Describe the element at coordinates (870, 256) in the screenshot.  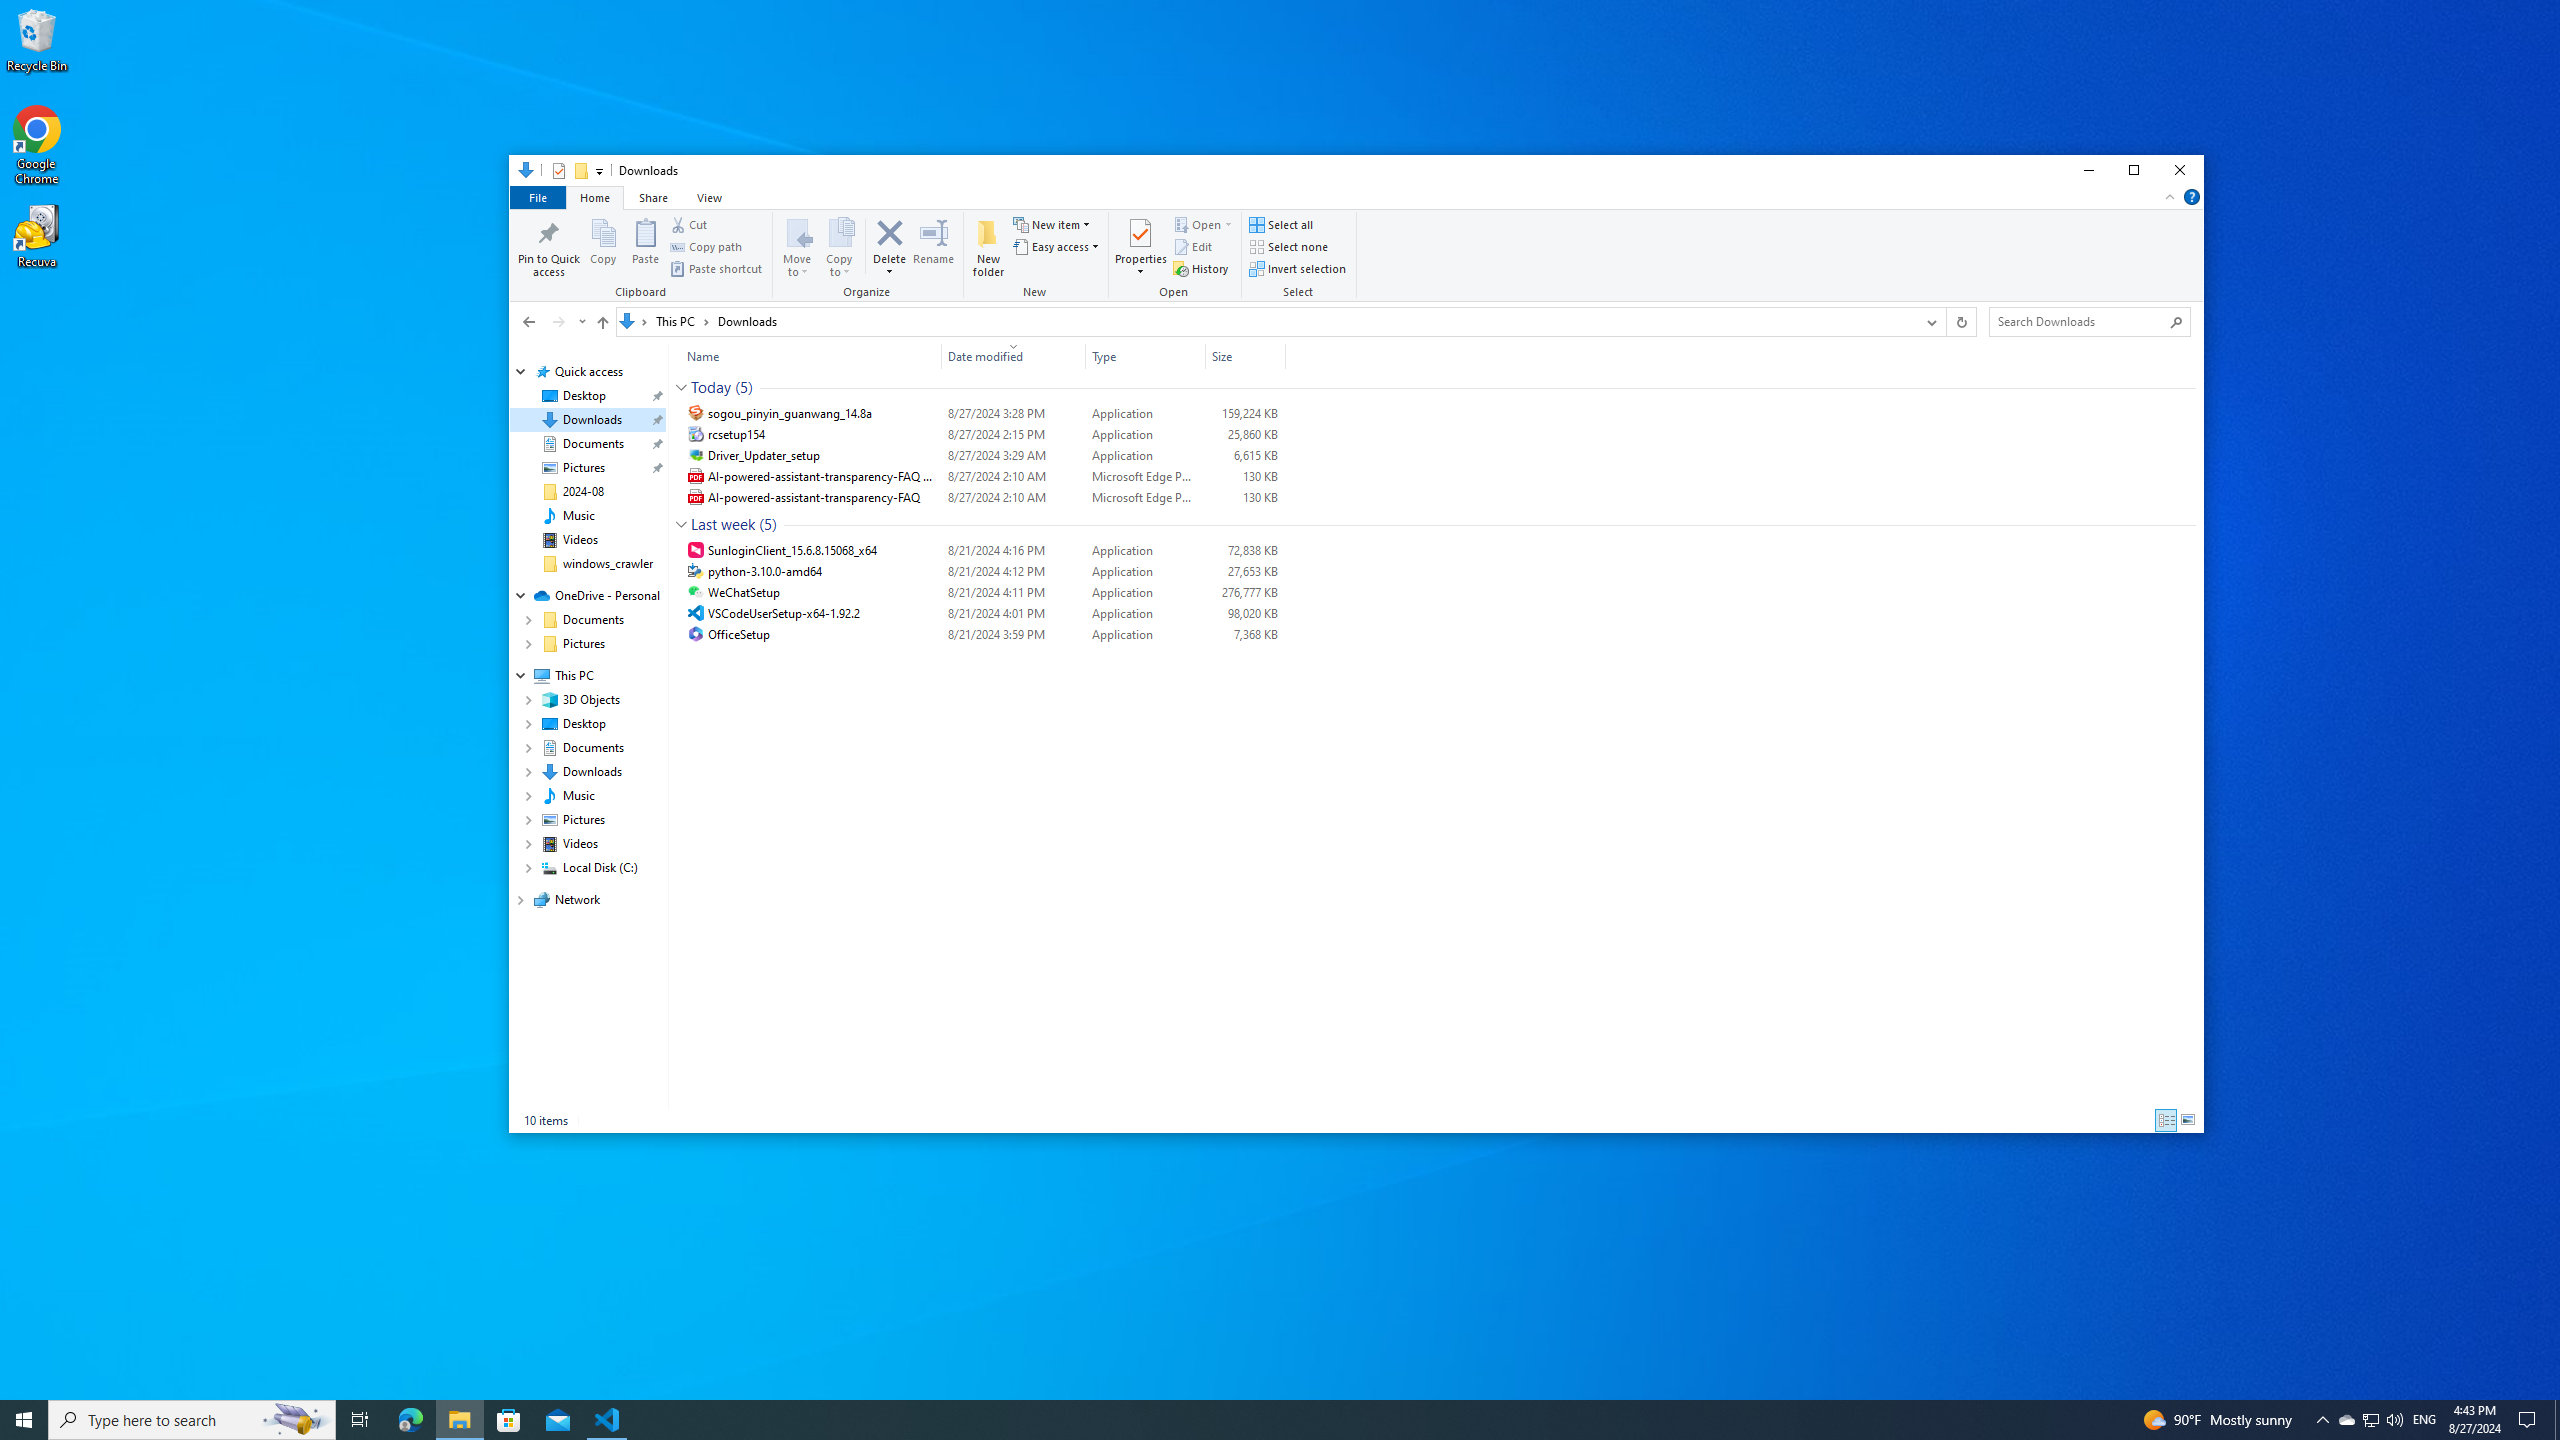
I see `Organize` at that location.